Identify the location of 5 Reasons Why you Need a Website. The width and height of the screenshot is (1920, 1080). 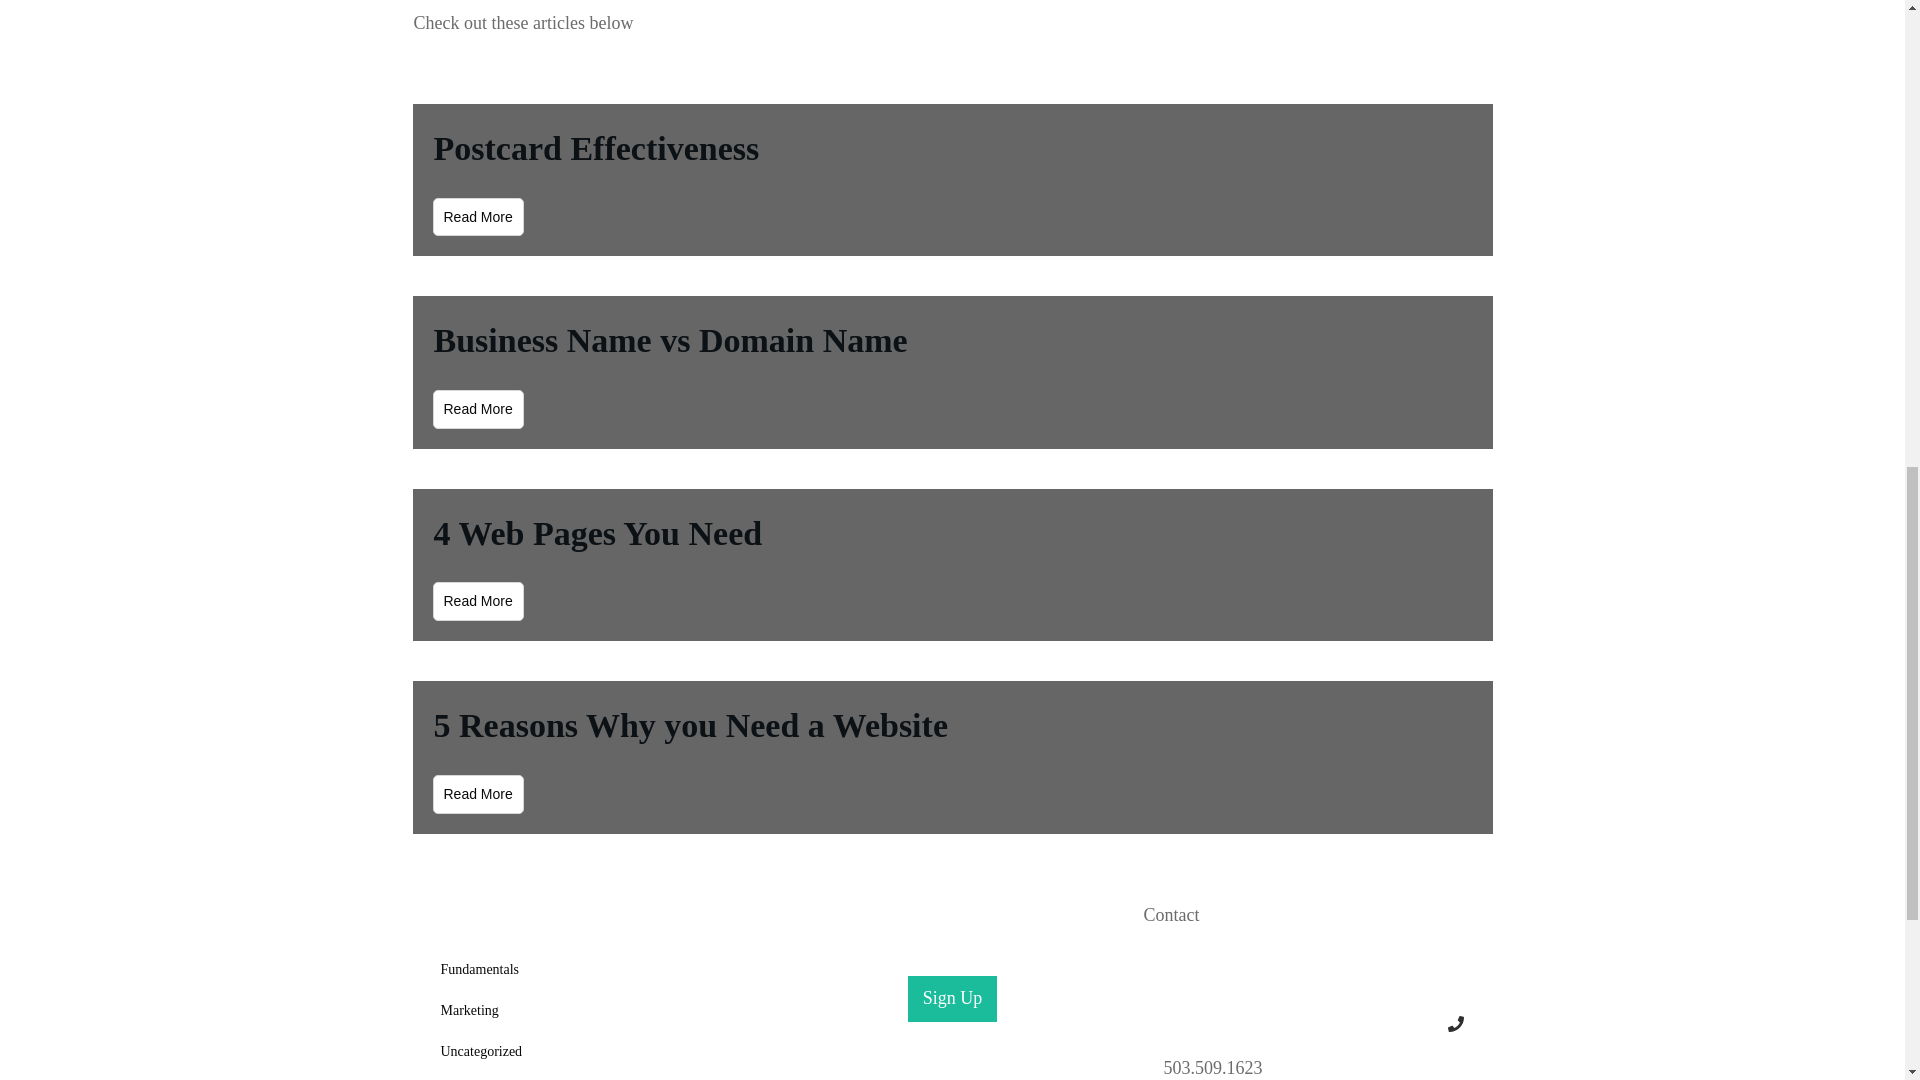
(690, 726).